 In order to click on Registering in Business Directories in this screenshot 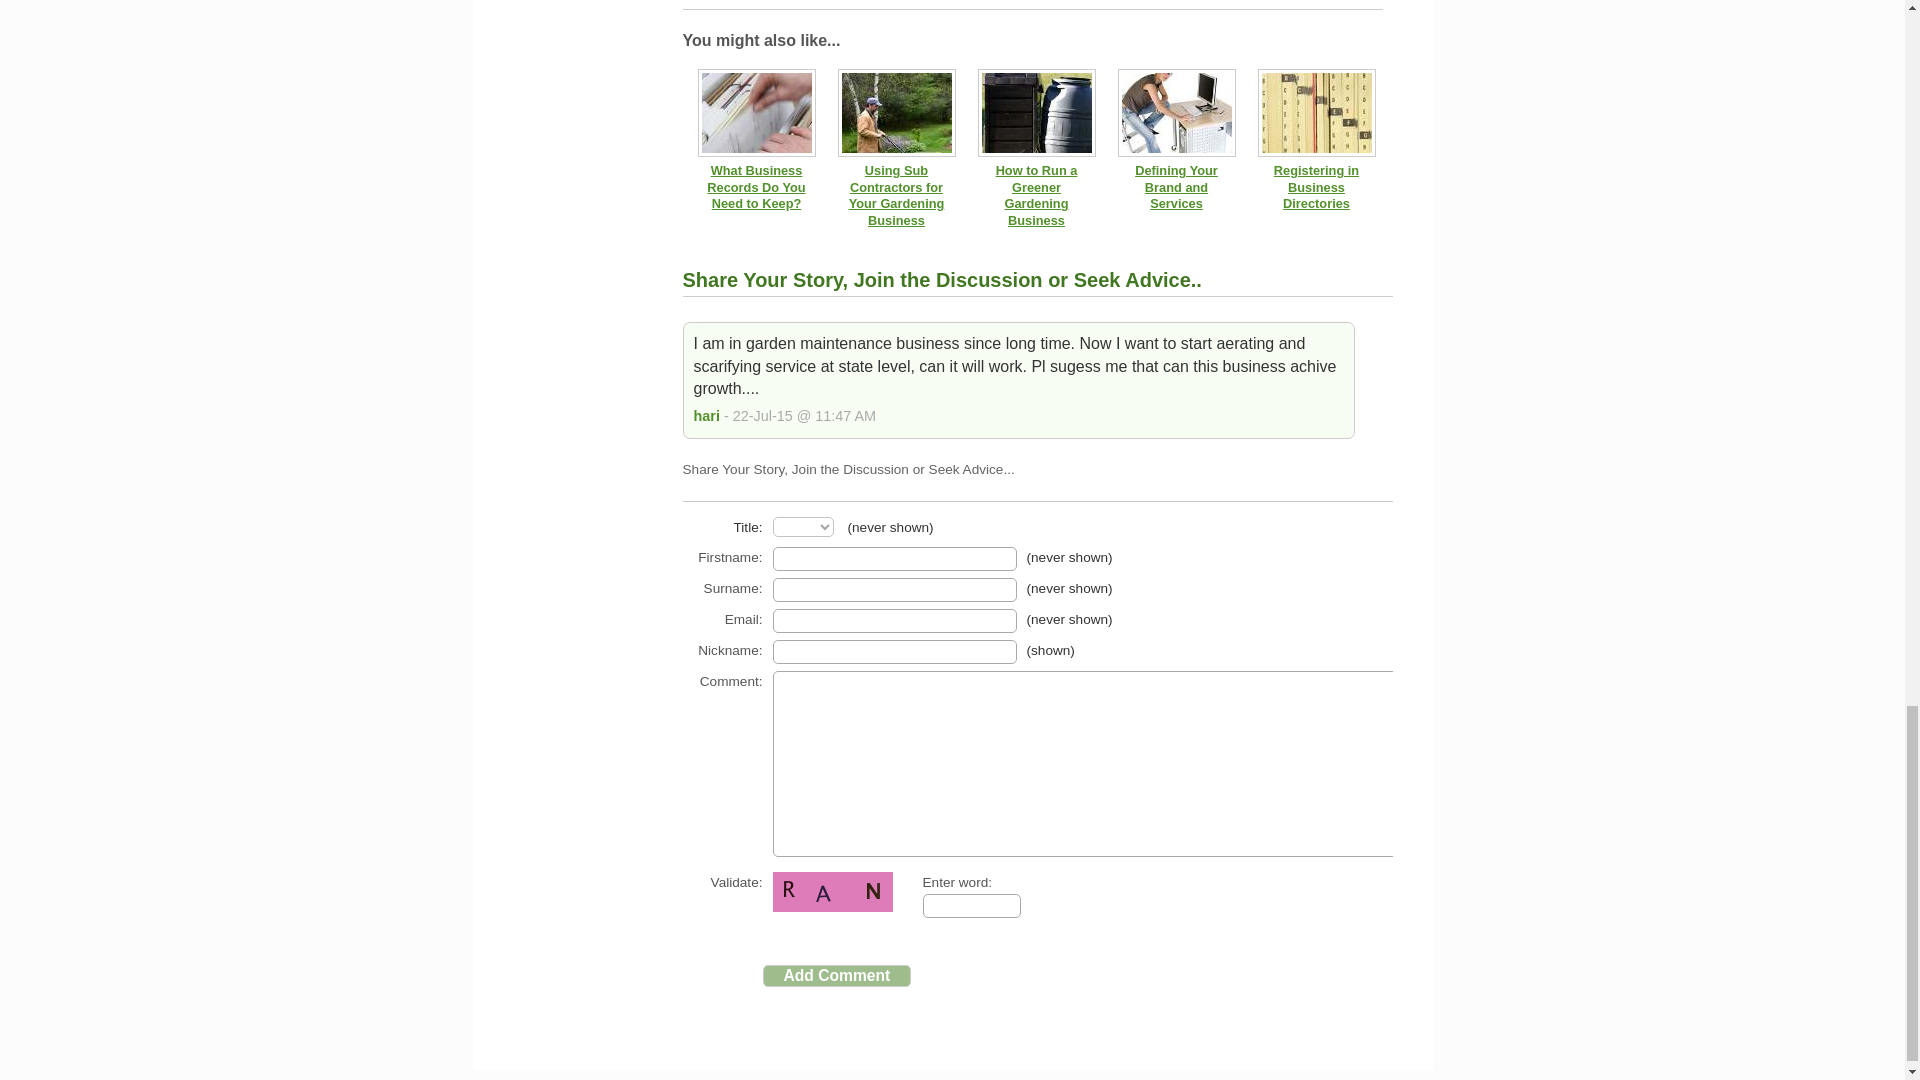, I will do `click(1316, 186)`.